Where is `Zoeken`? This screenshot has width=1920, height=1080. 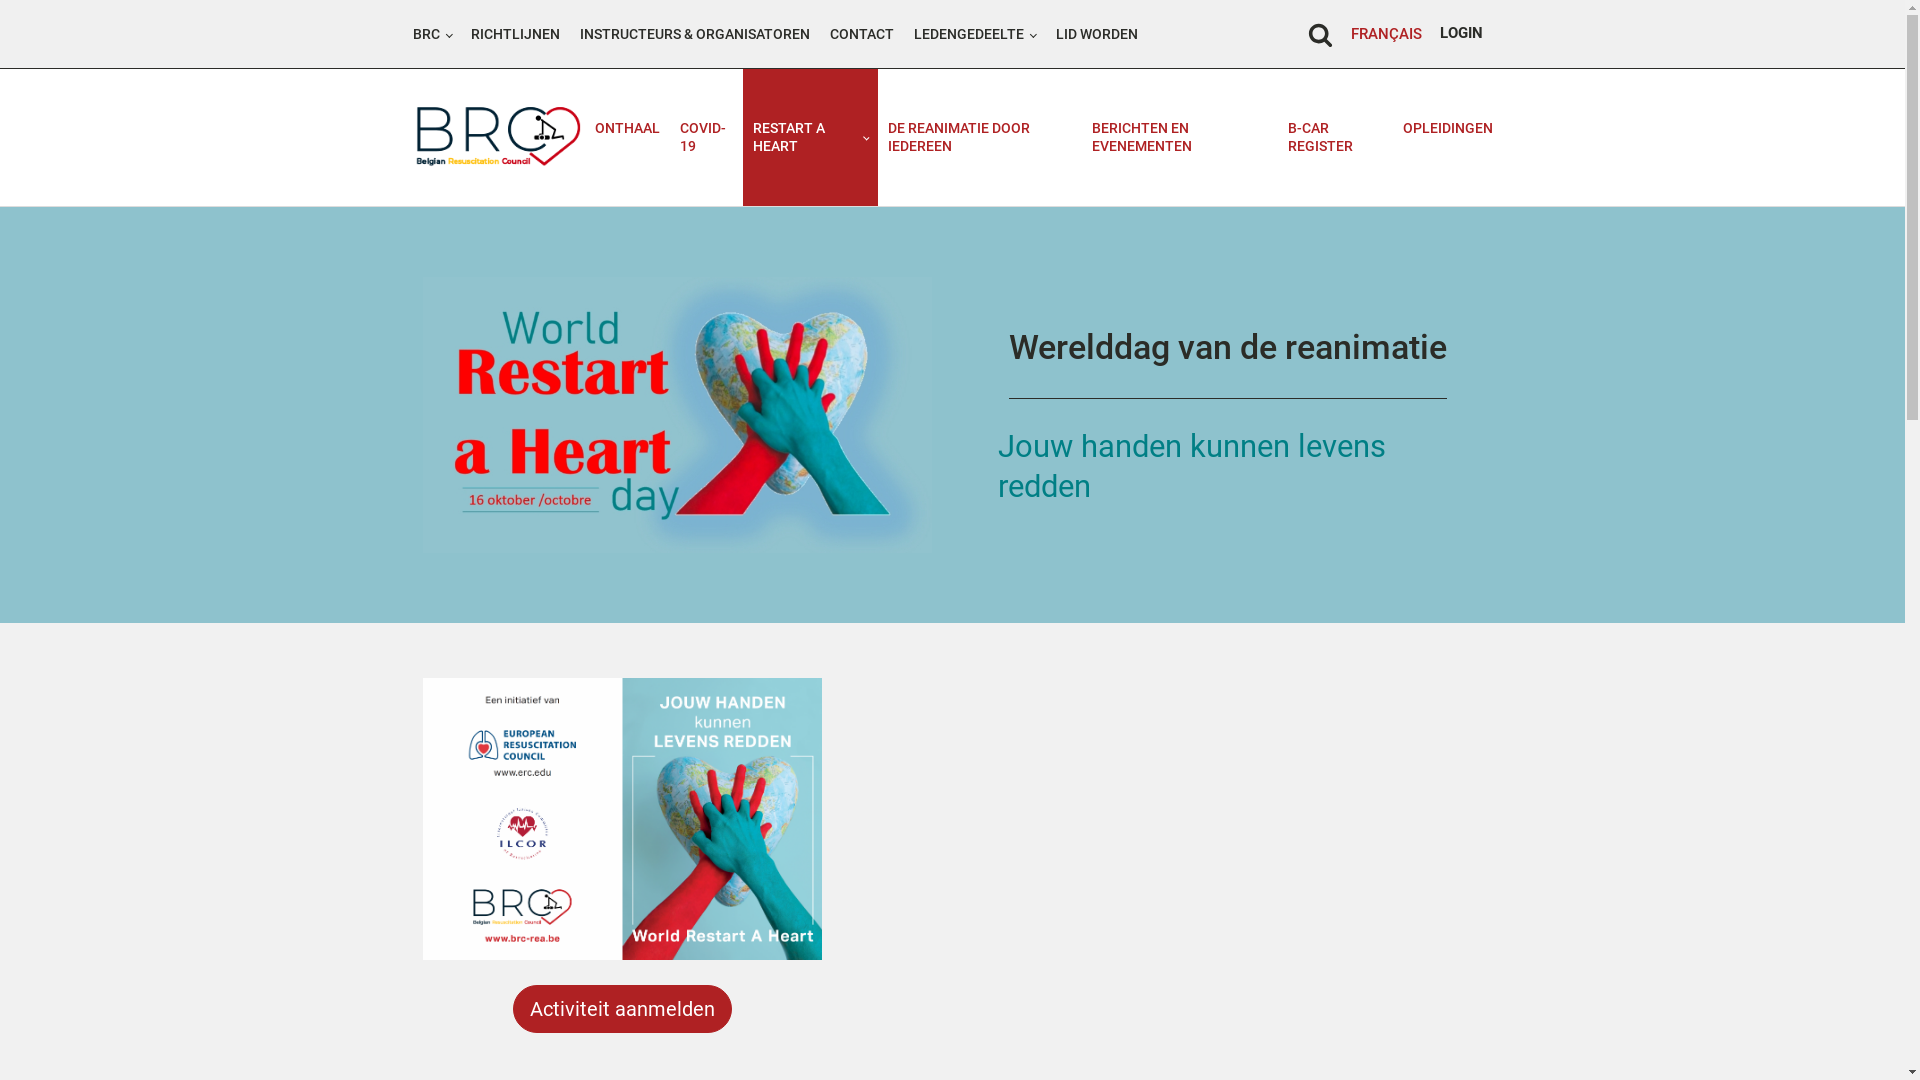 Zoeken is located at coordinates (40, 17).